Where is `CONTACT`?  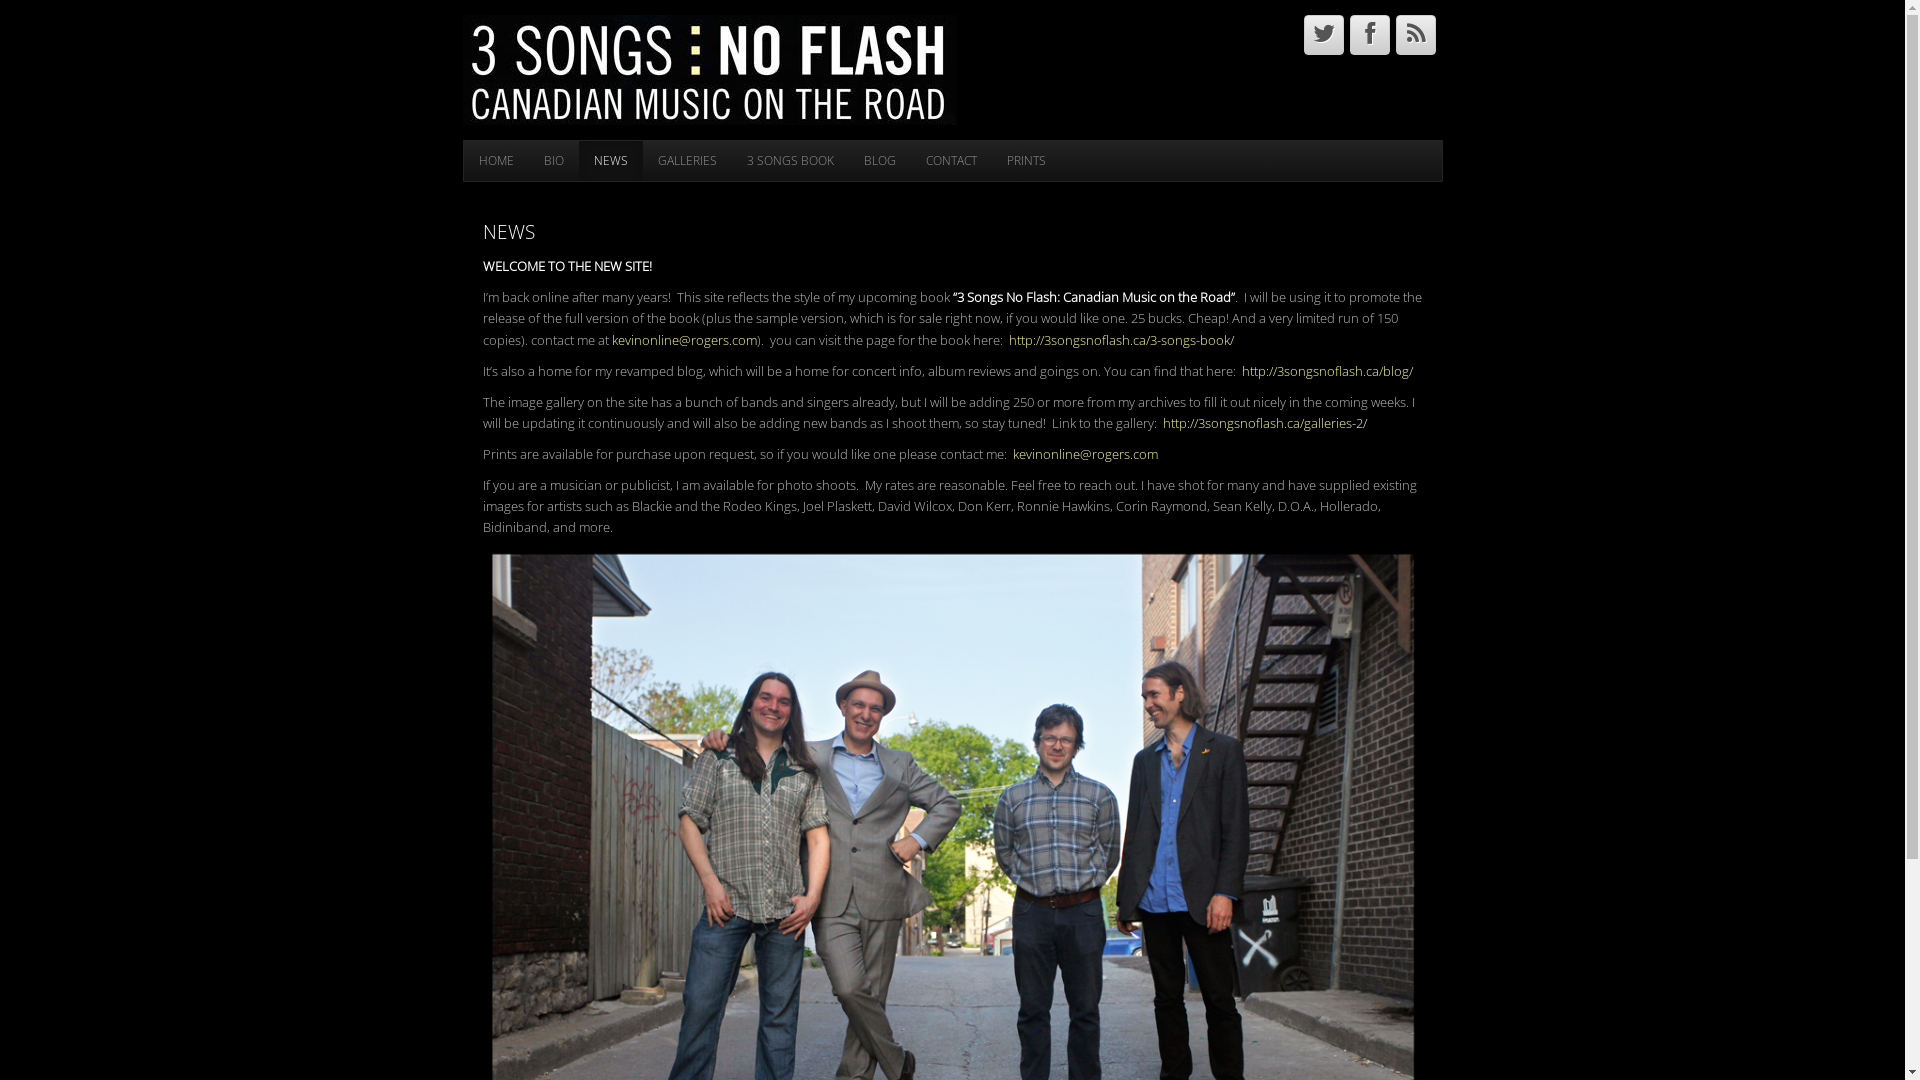
CONTACT is located at coordinates (950, 161).